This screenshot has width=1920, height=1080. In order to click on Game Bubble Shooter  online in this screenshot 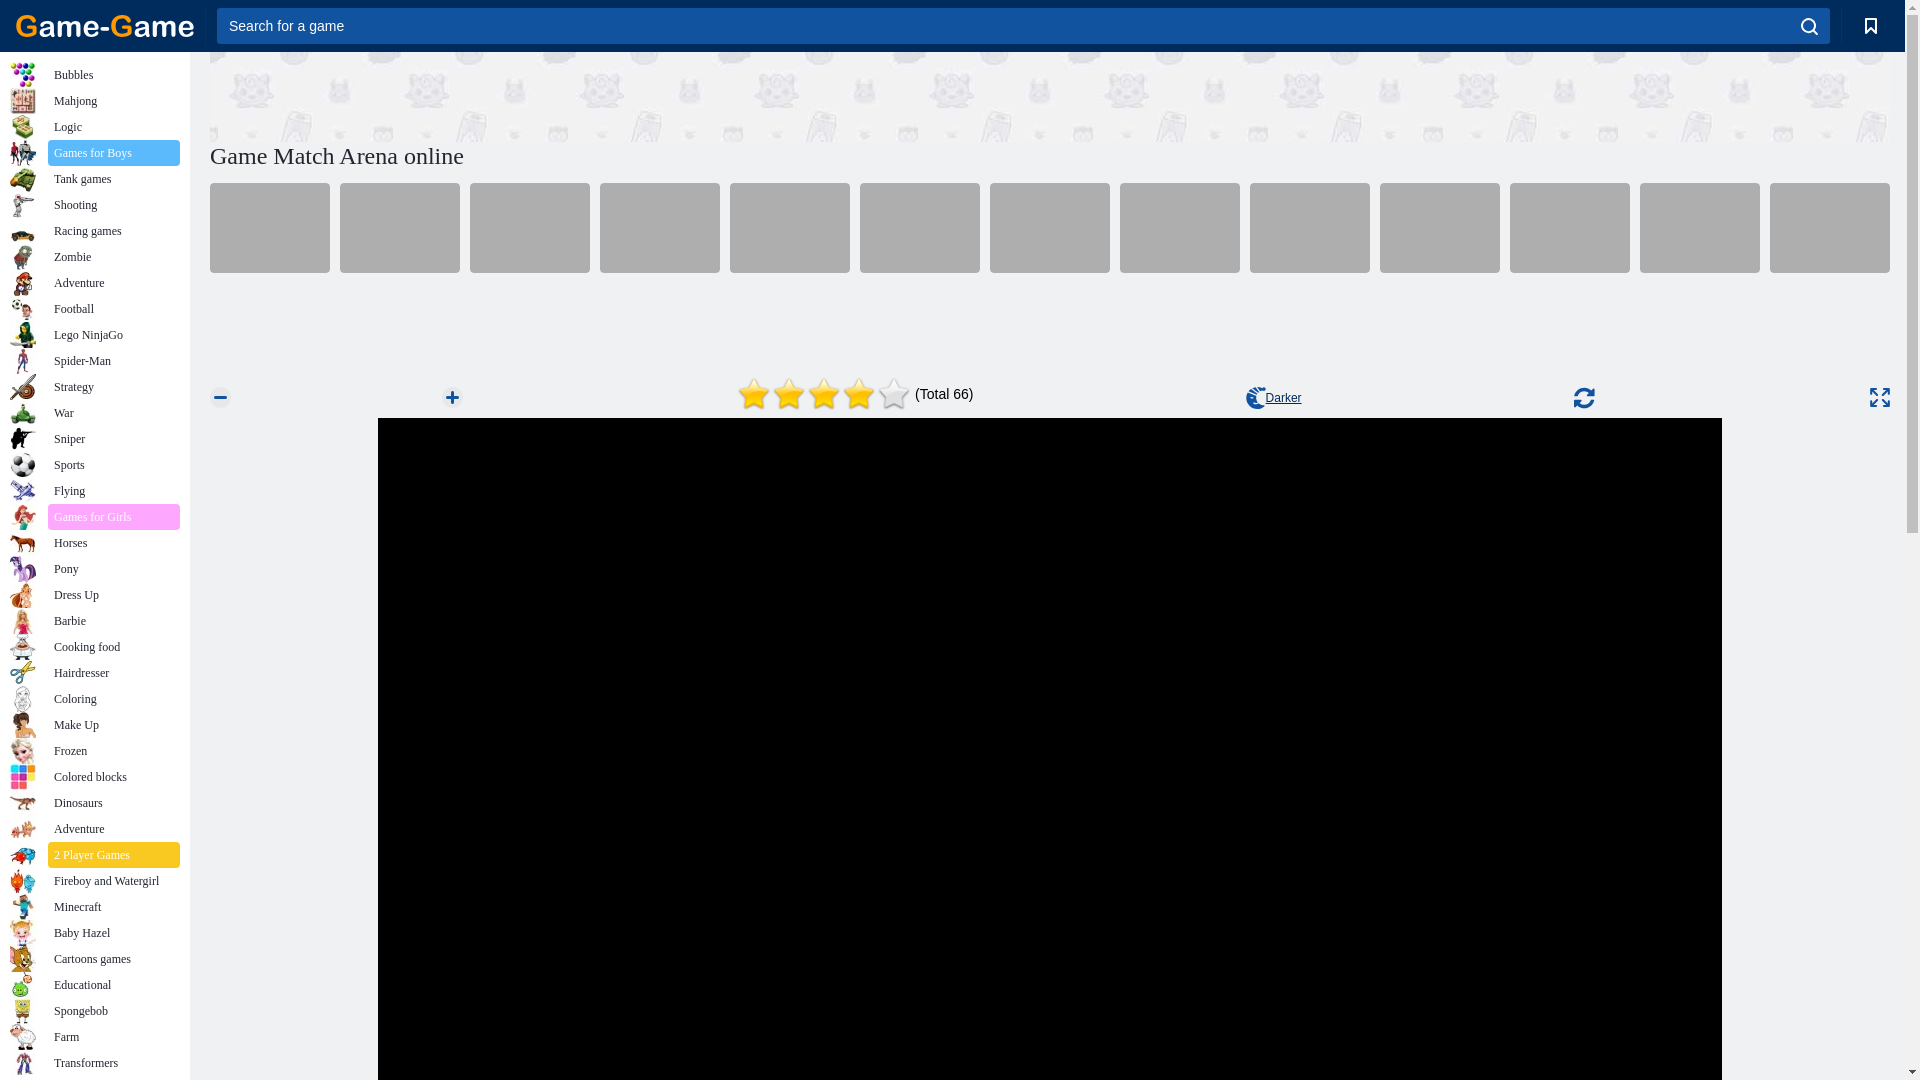, I will do `click(1180, 228)`.